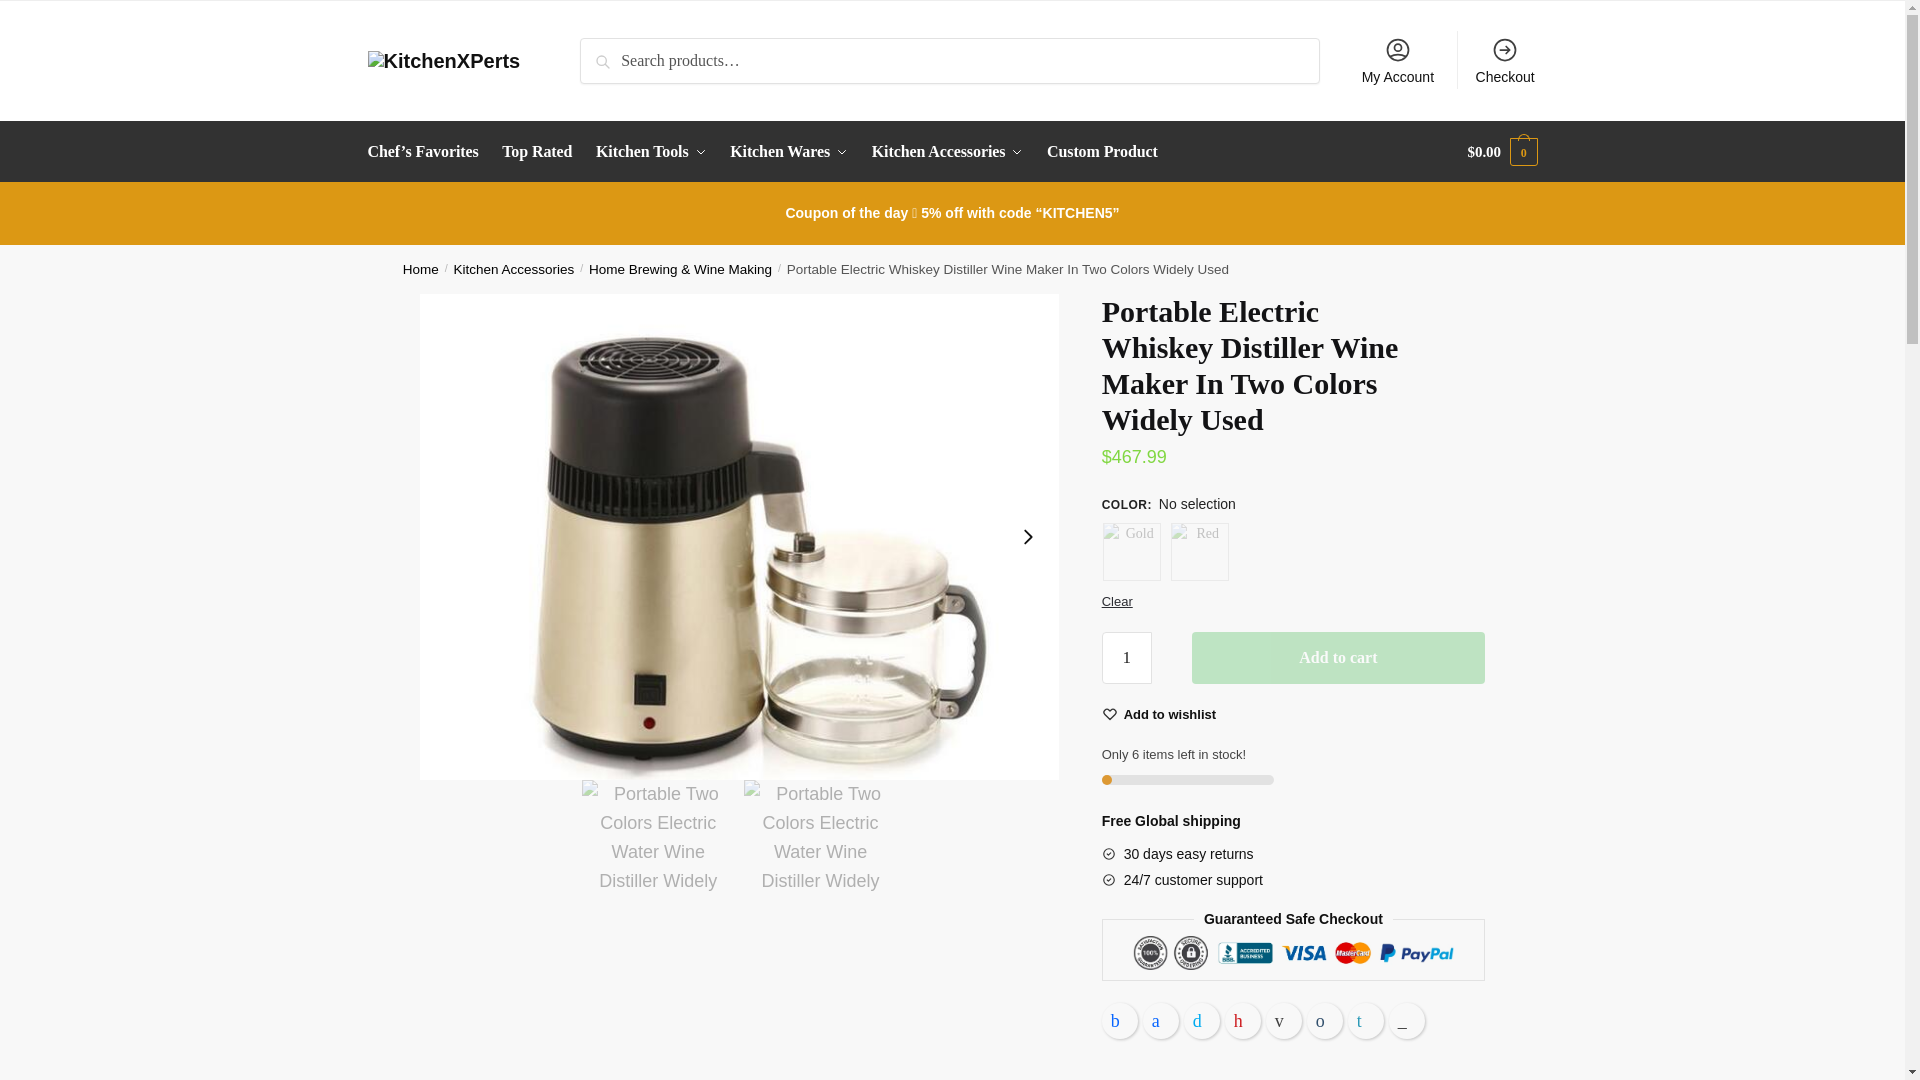  Describe the element at coordinates (947, 152) in the screenshot. I see `Kitchen Accessories` at that location.